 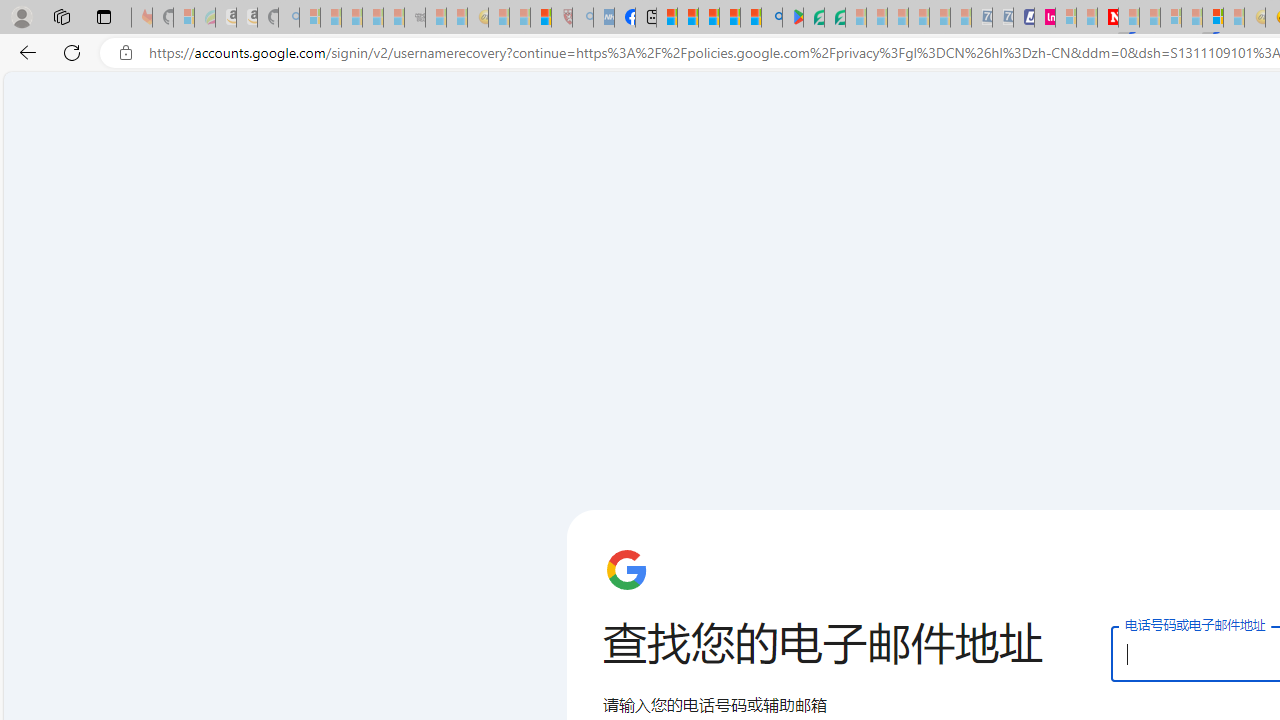 I want to click on Terms of Use Agreement, so click(x=814, y=18).